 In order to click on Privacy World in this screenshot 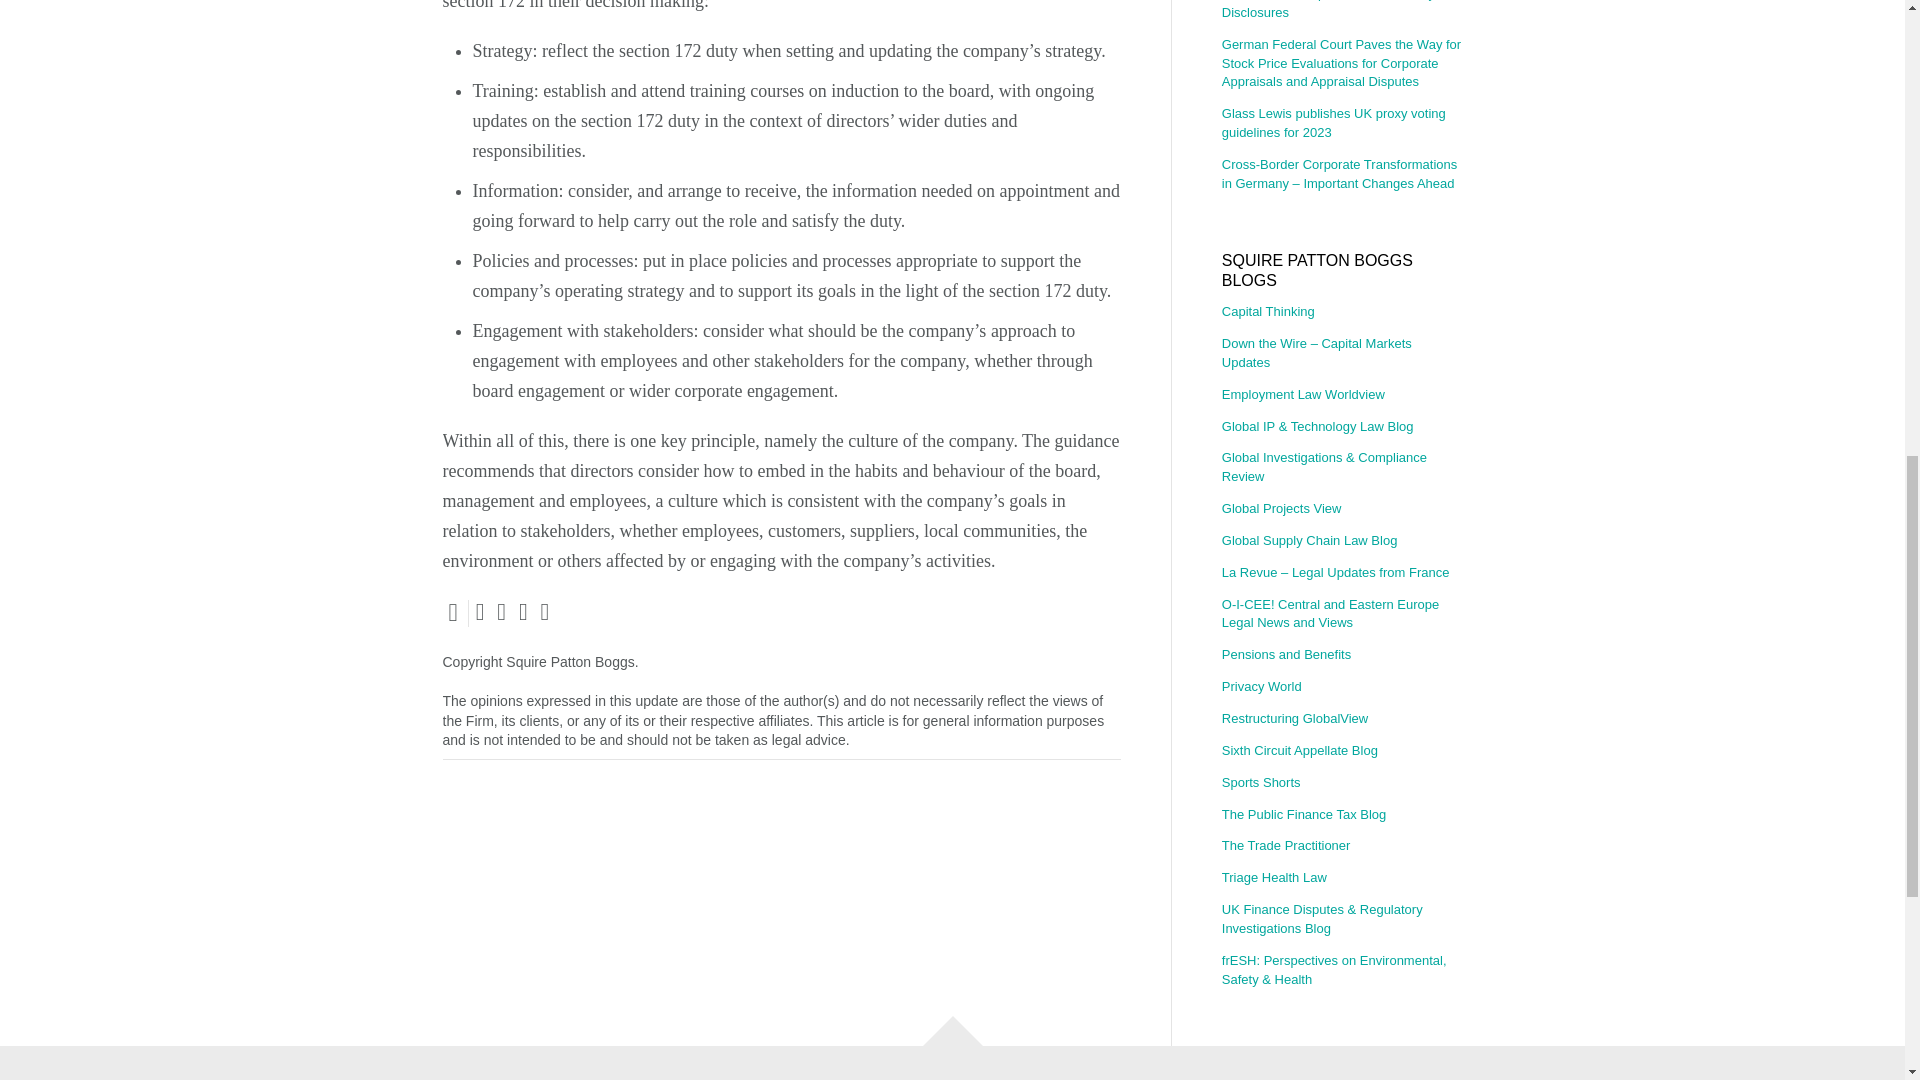, I will do `click(1341, 687)`.